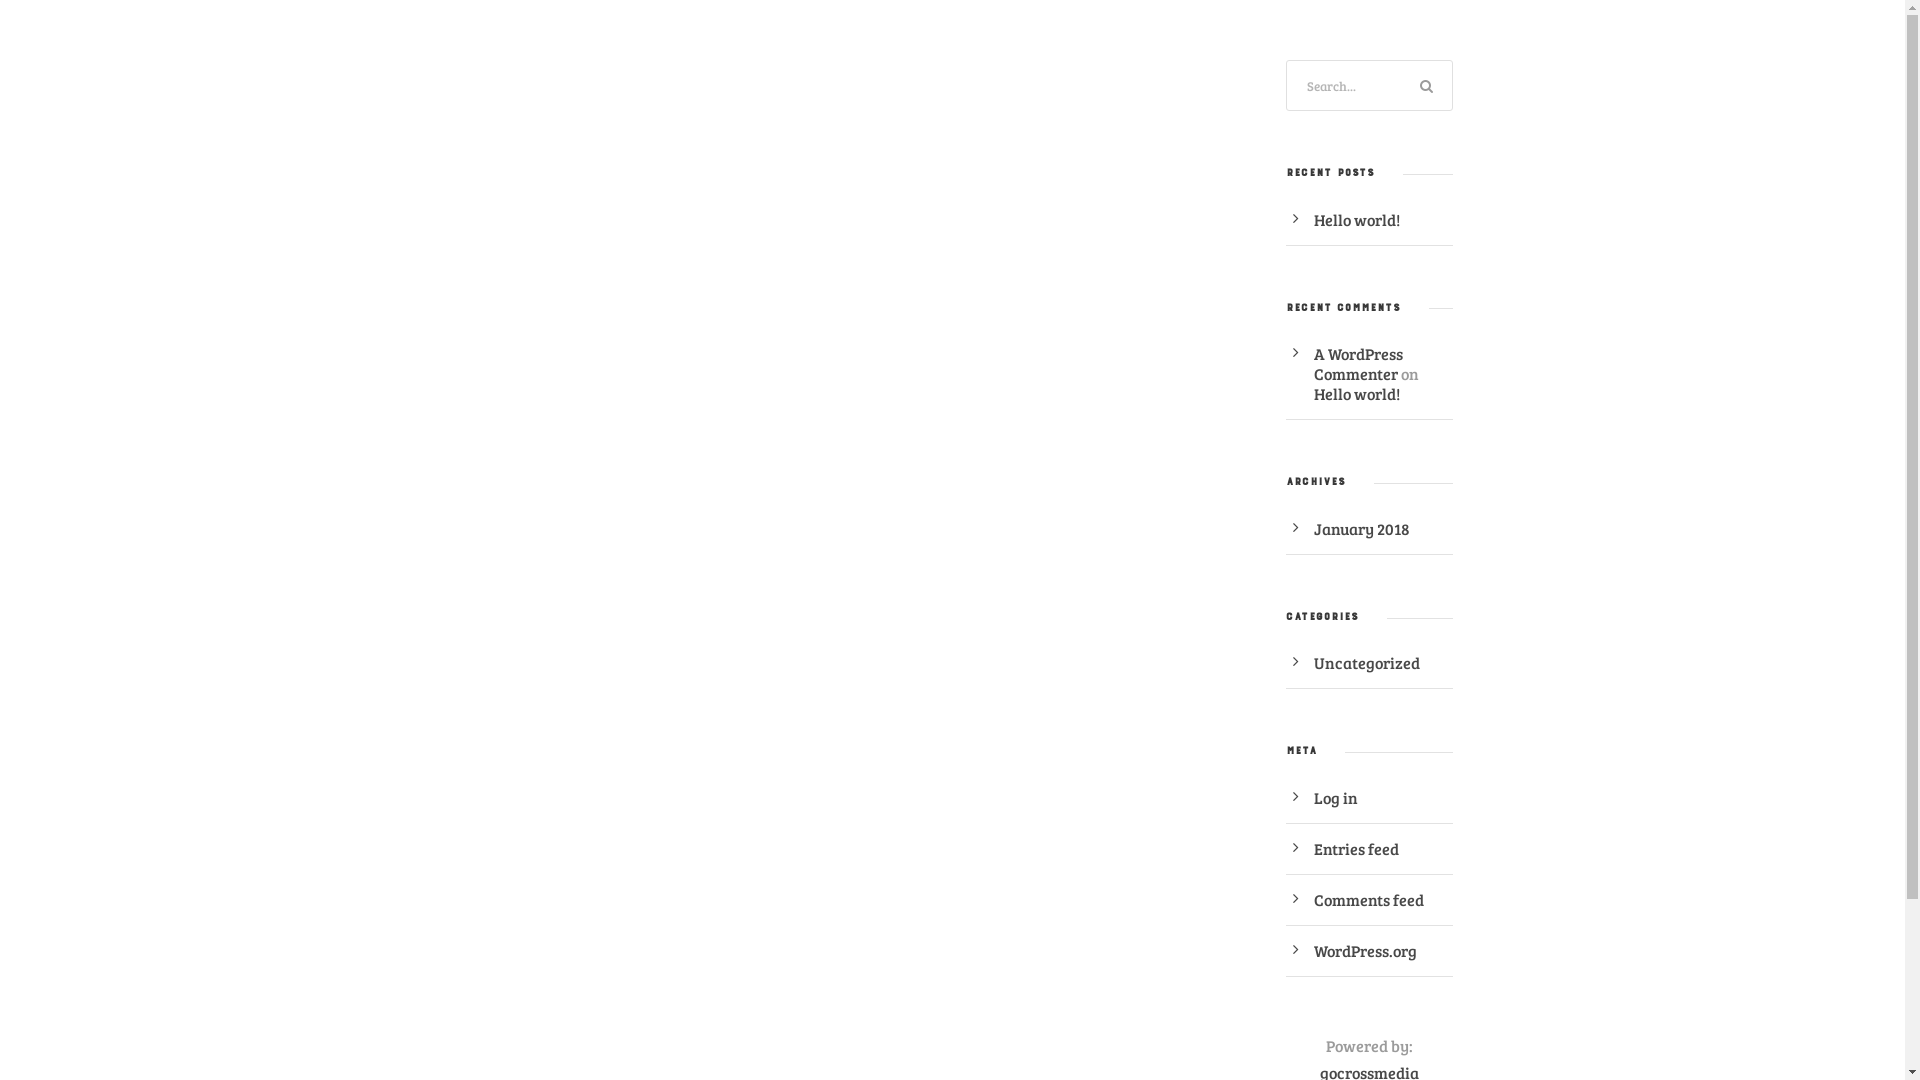 The width and height of the screenshot is (1920, 1080). Describe the element at coordinates (1369, 900) in the screenshot. I see `Comments feed` at that location.